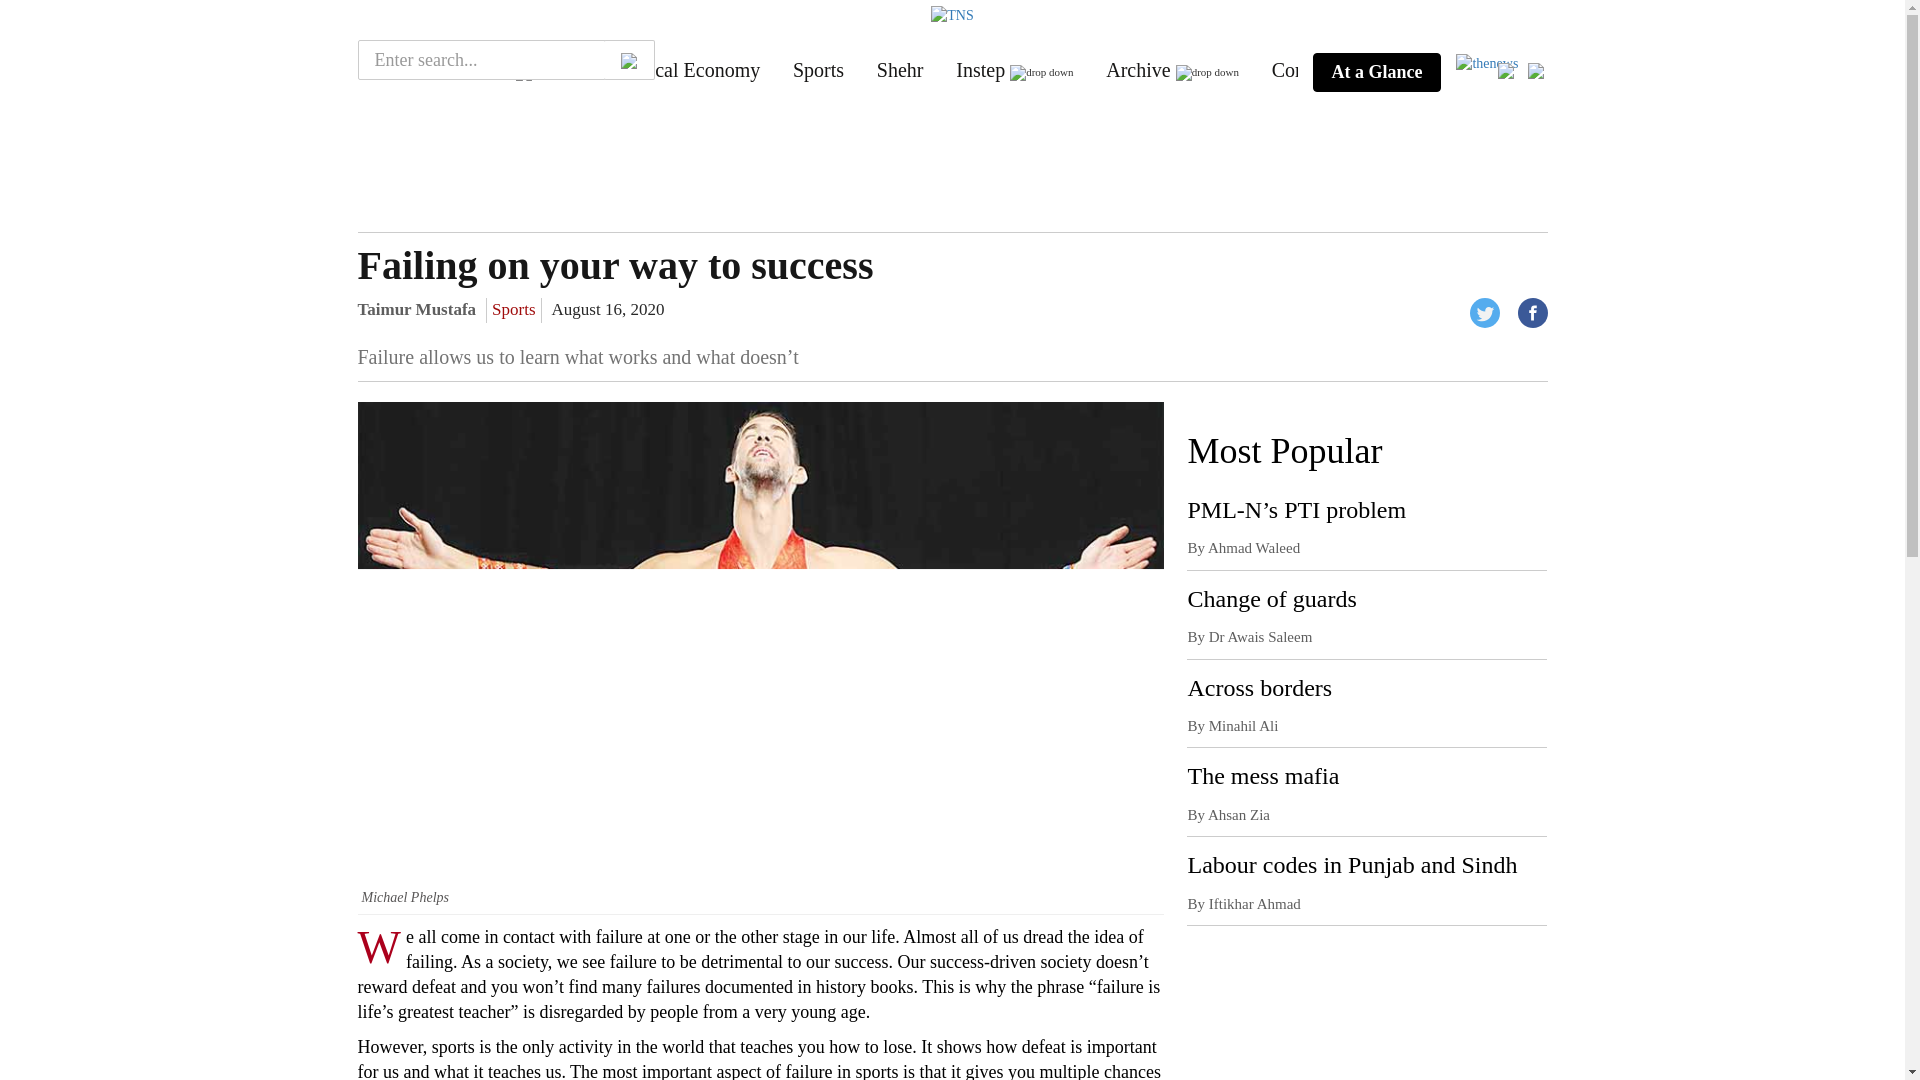  Describe the element at coordinates (980, 70) in the screenshot. I see `Instep` at that location.